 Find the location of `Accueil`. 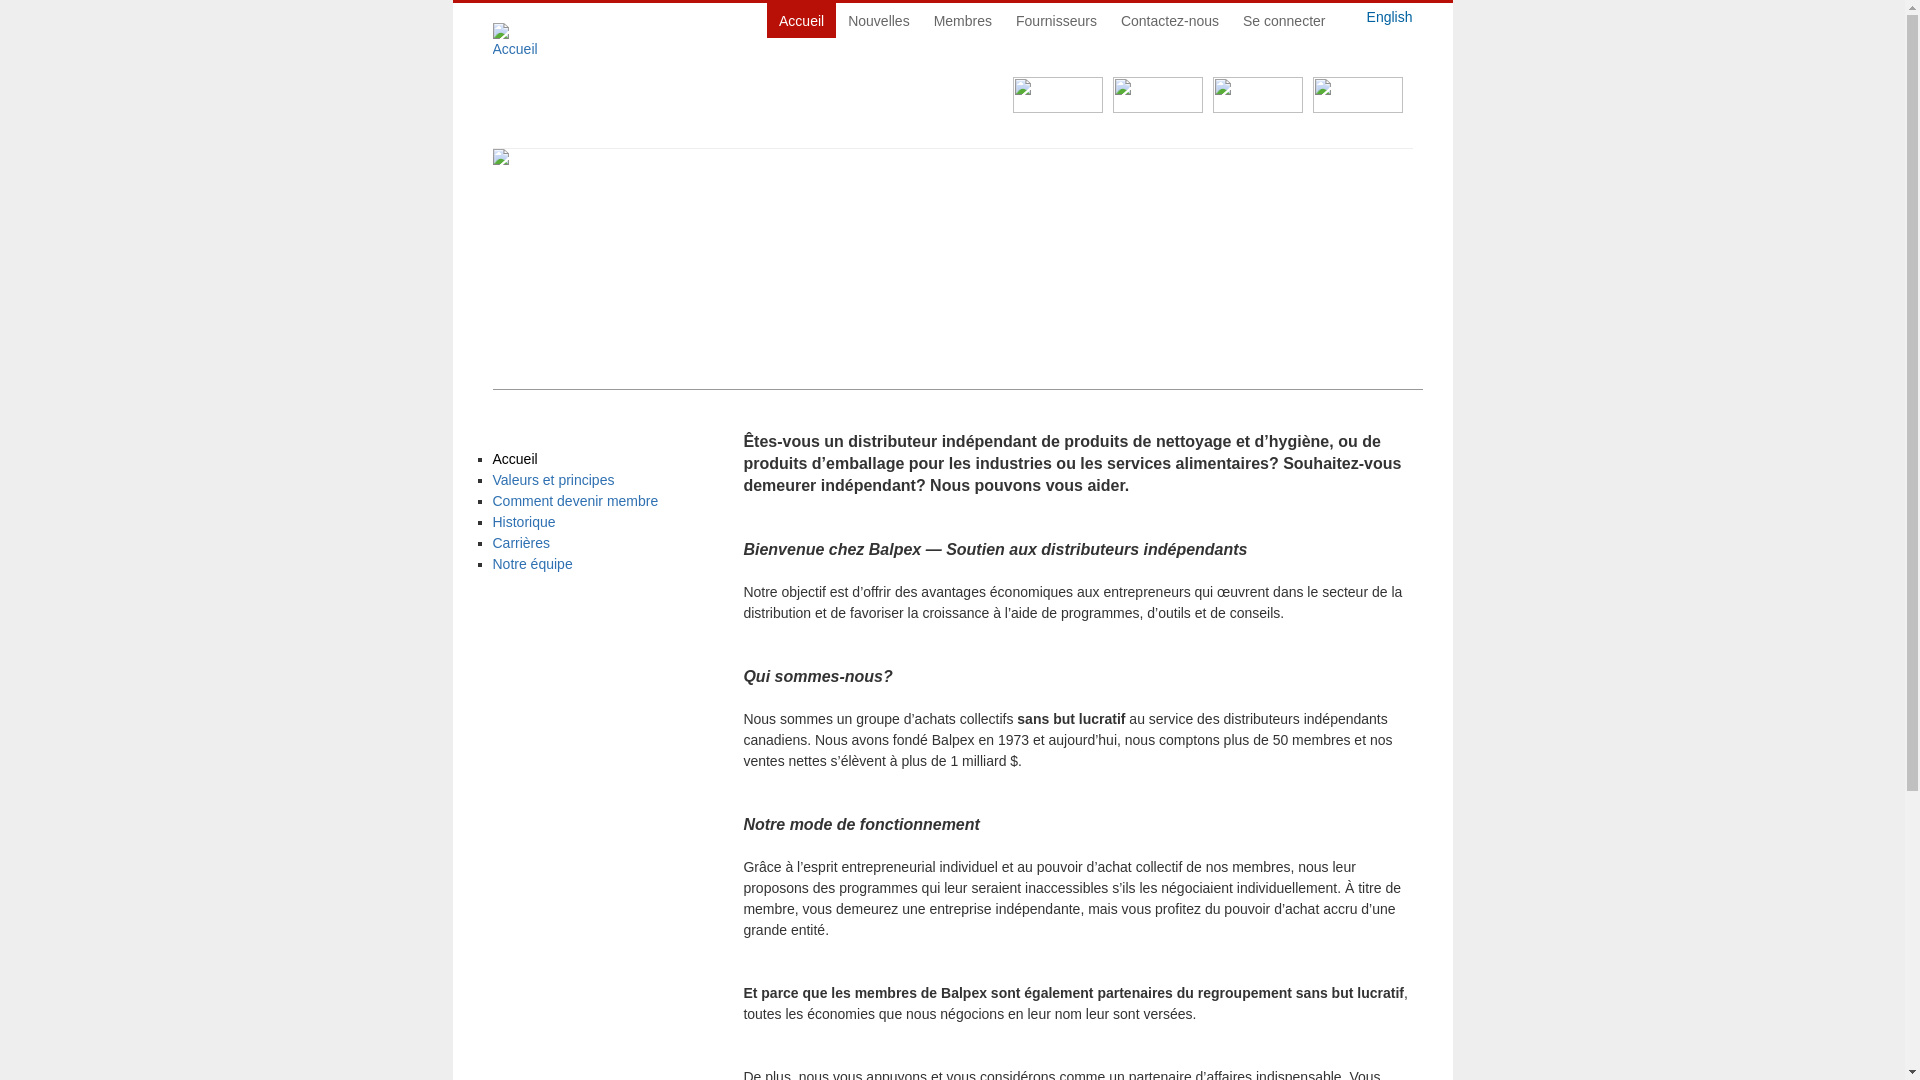

Accueil is located at coordinates (514, 459).